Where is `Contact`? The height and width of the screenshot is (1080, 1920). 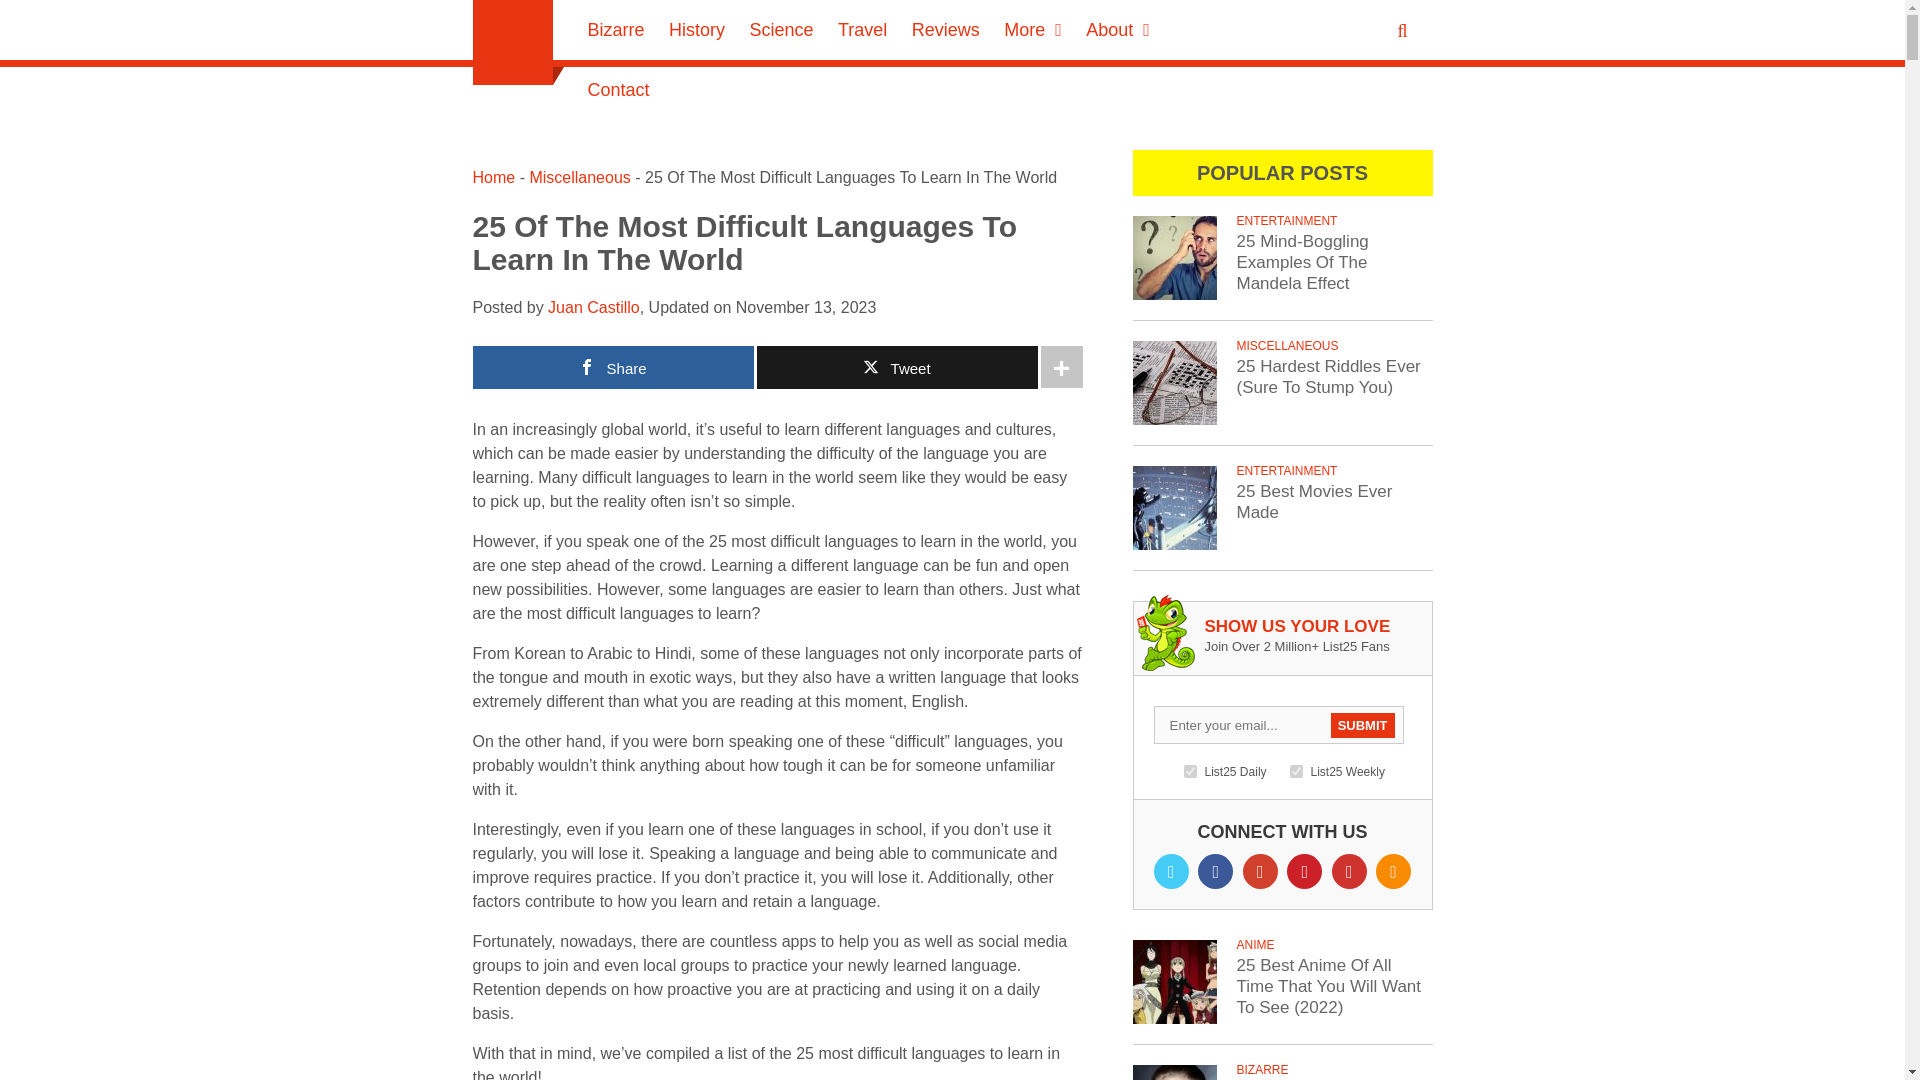
Contact is located at coordinates (618, 90).